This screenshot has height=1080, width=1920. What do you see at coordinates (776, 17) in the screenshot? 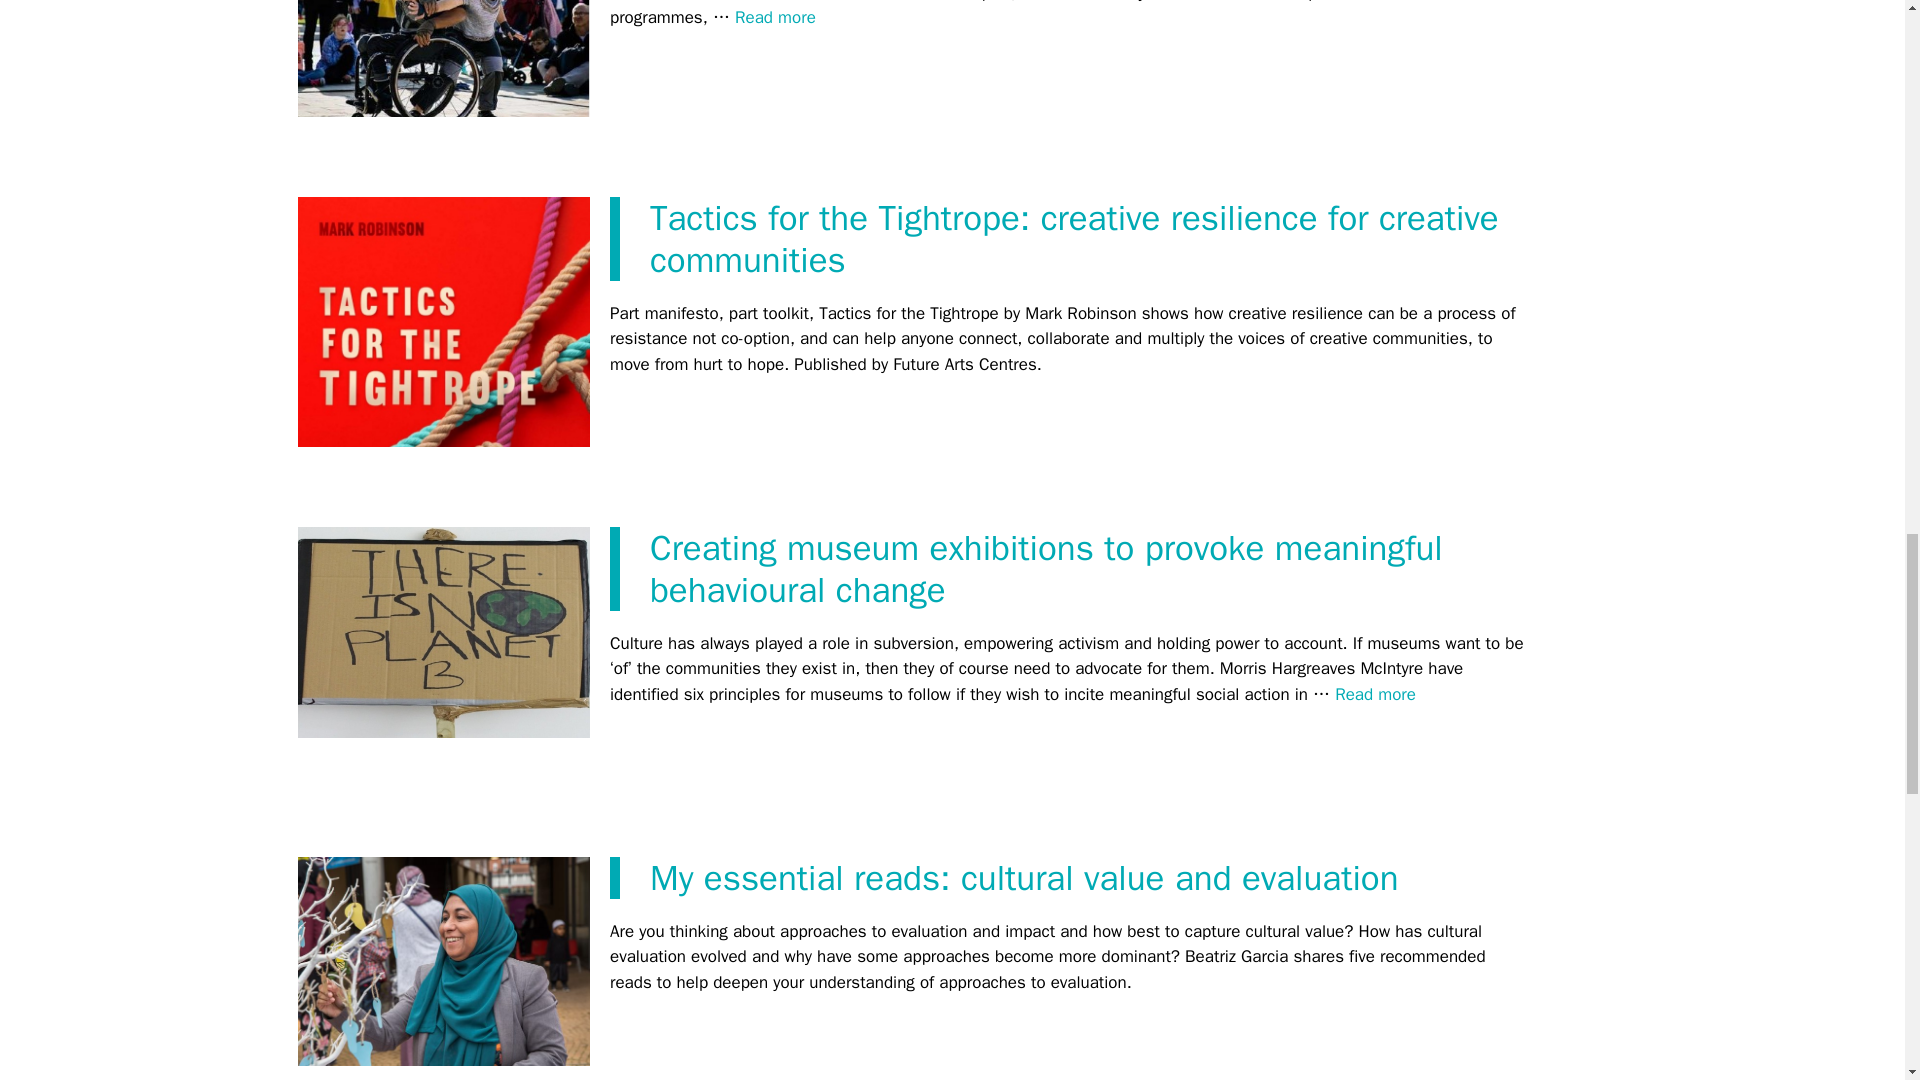
I see `Read more` at bounding box center [776, 17].